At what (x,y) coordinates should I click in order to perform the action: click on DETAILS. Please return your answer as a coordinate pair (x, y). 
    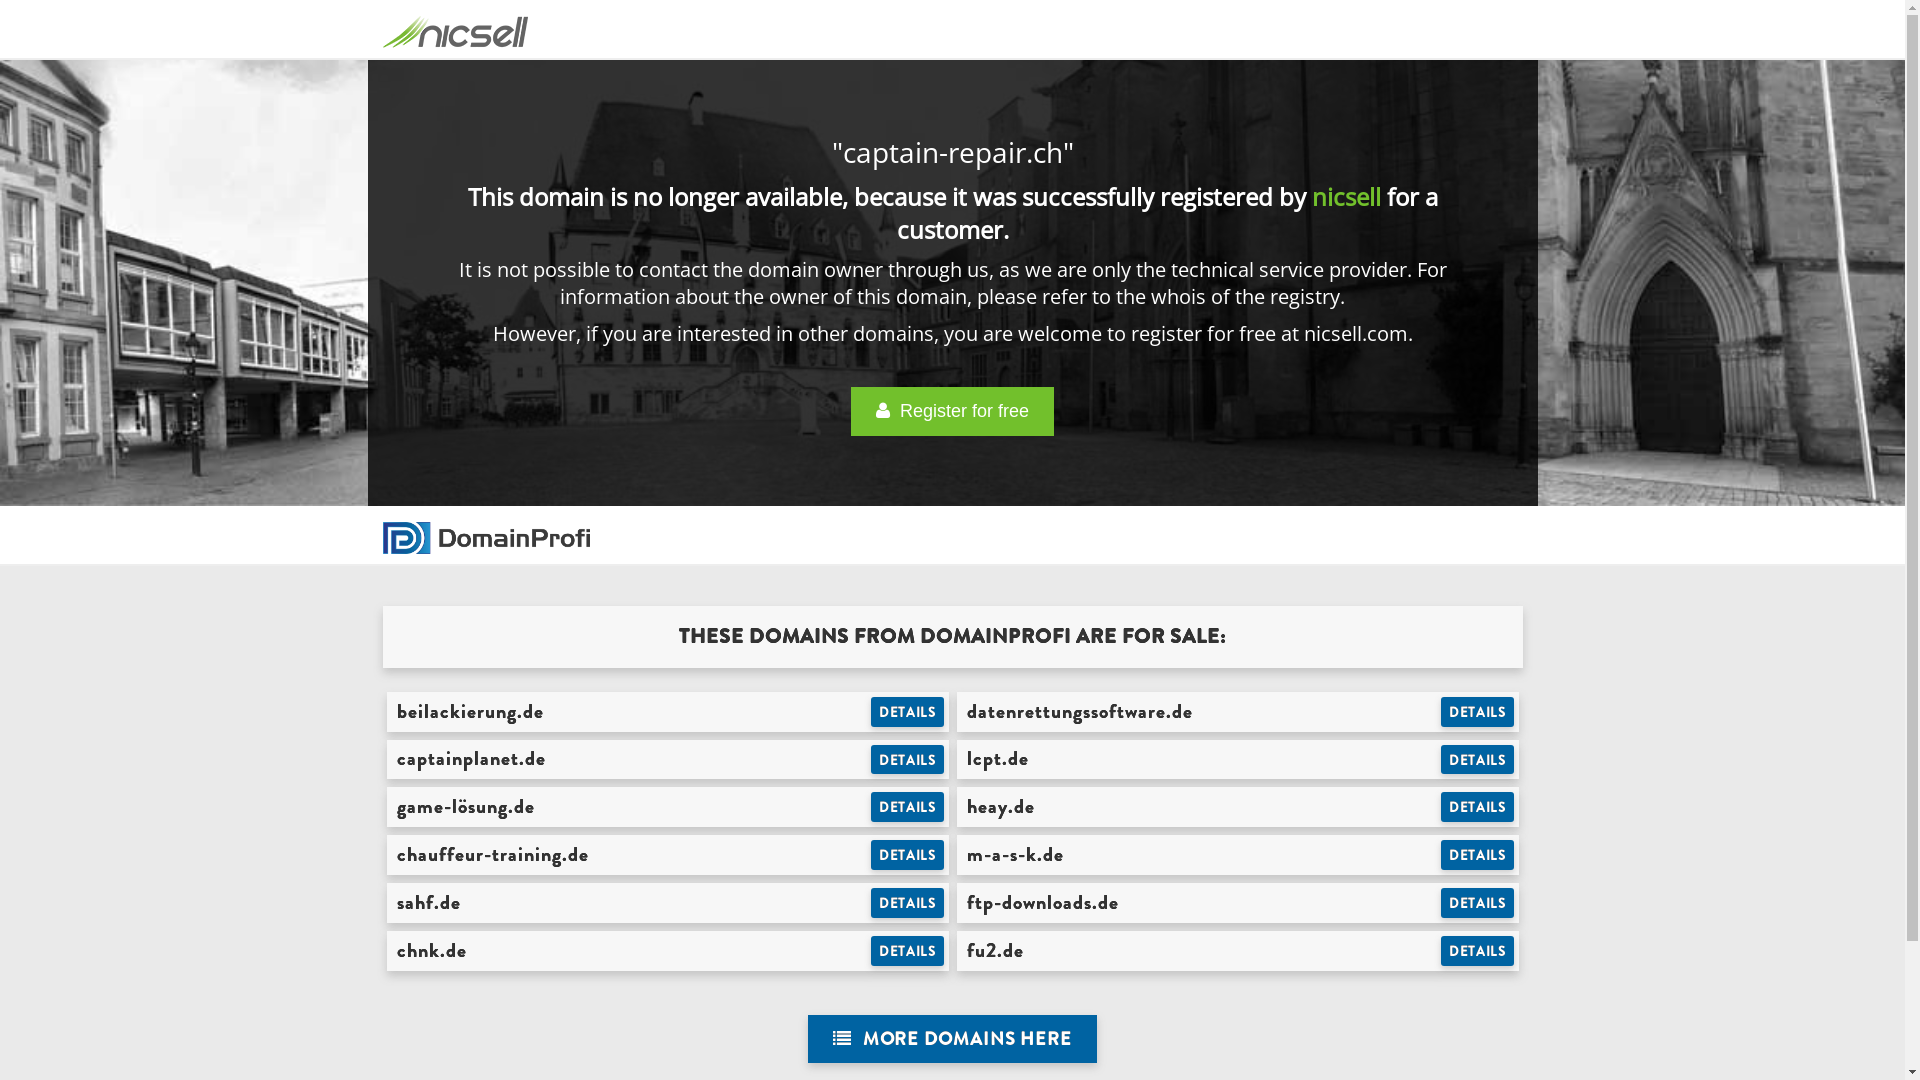
    Looking at the image, I should click on (908, 903).